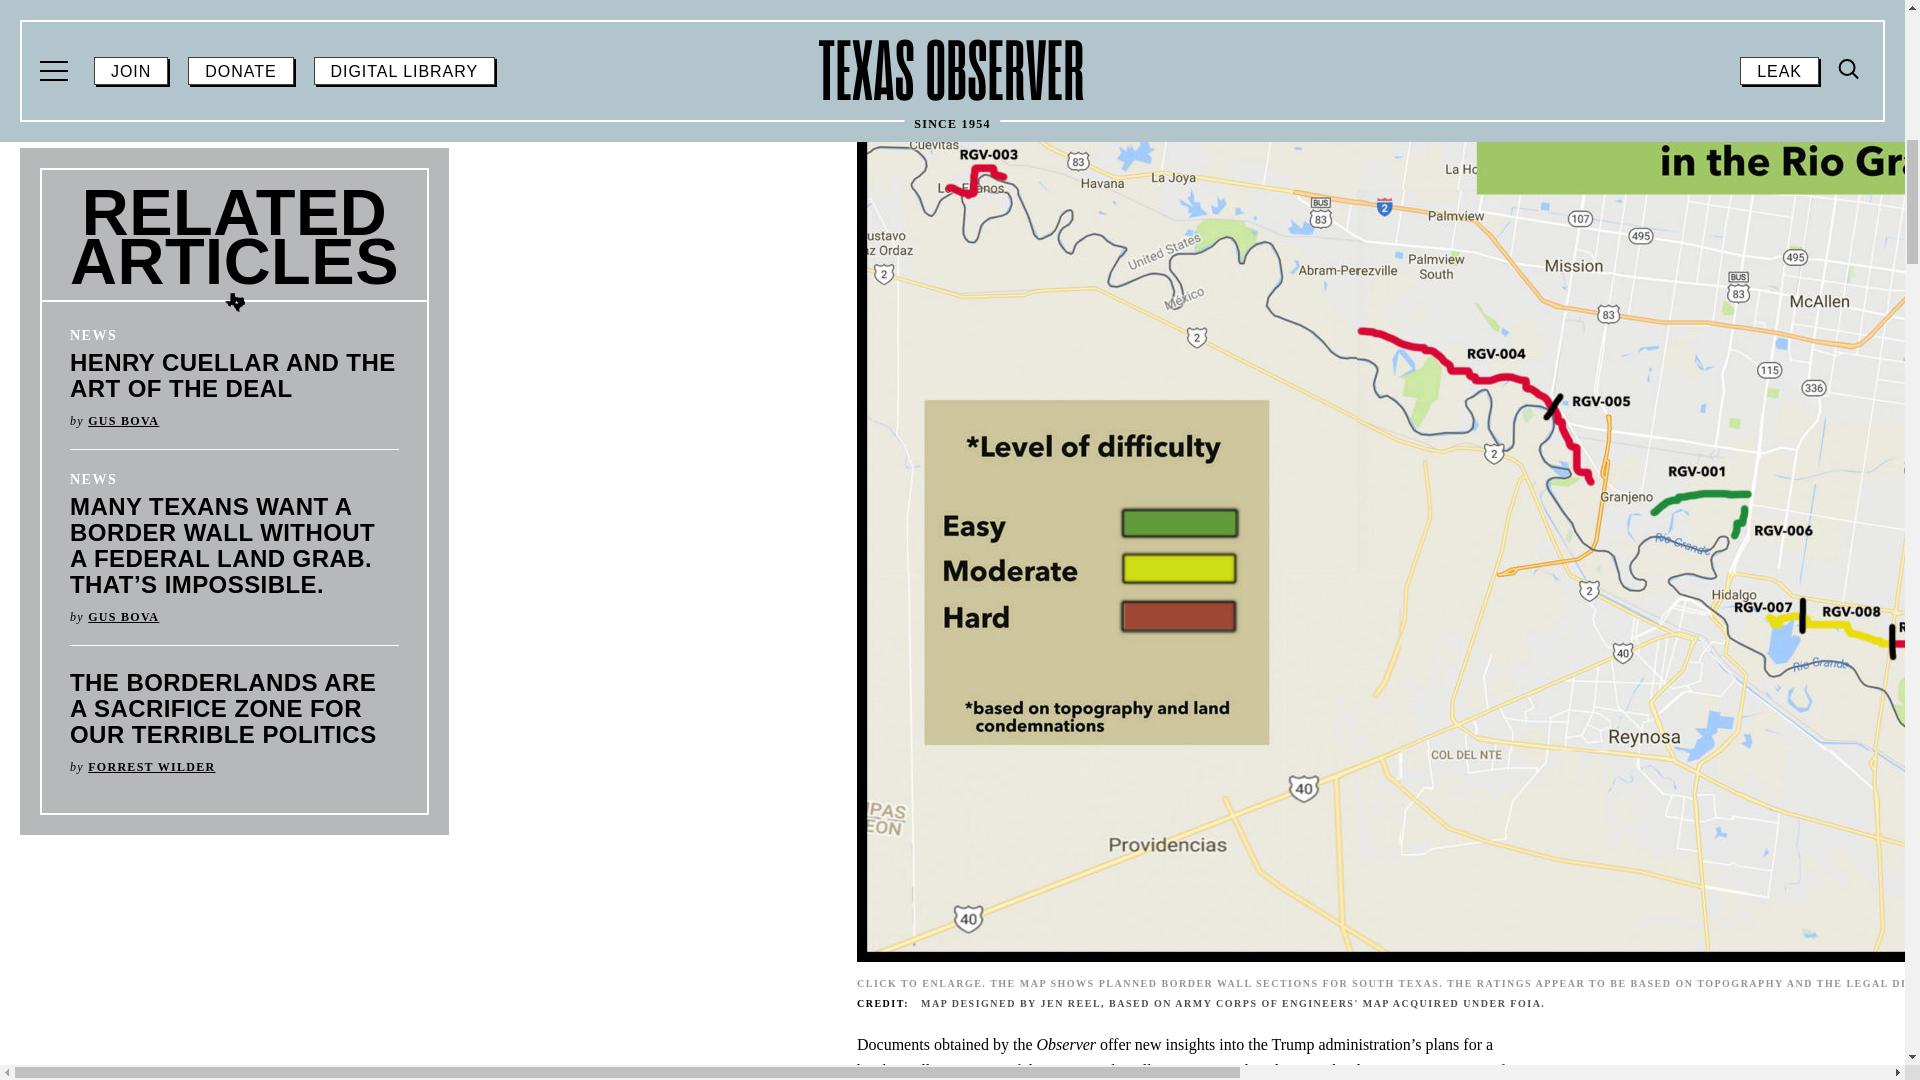 The image size is (1920, 1080). Describe the element at coordinates (124, 420) in the screenshot. I see `Post by Gus Bova` at that location.